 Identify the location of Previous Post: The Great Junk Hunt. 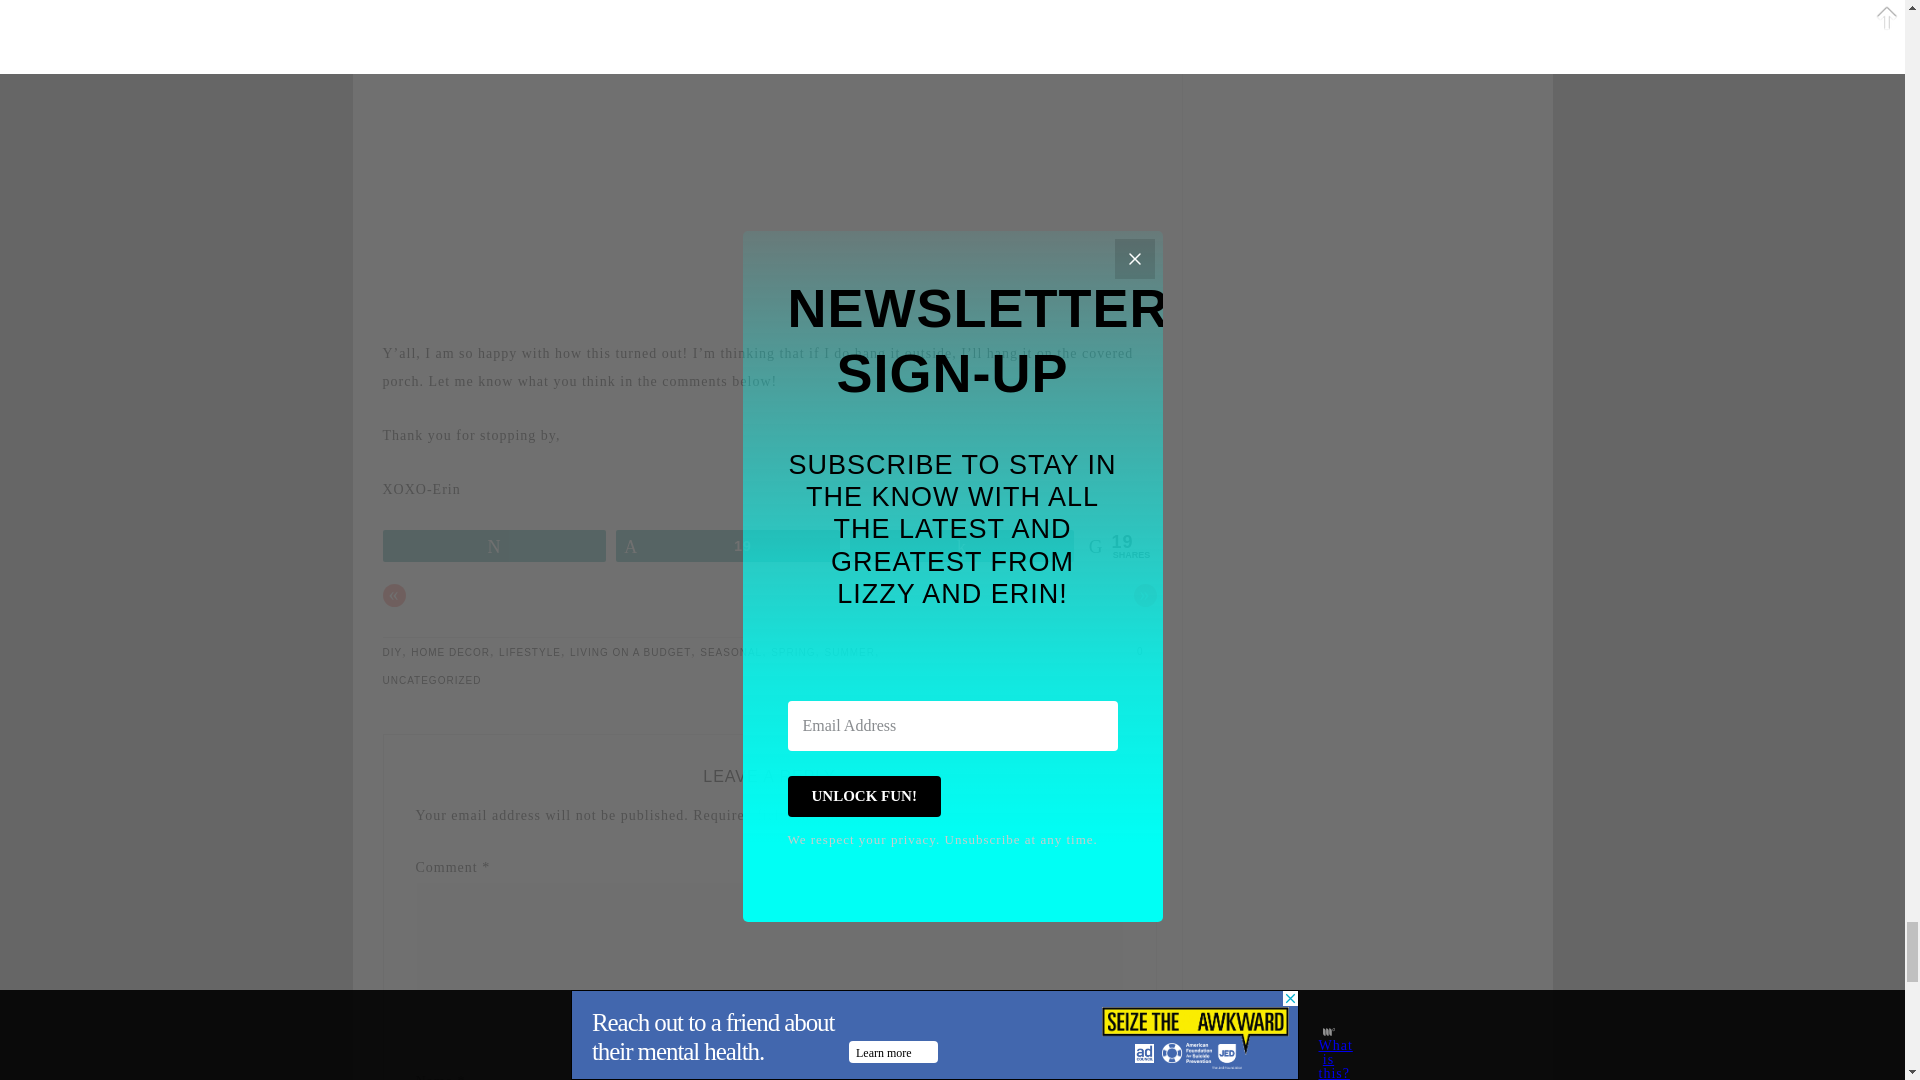
(394, 595).